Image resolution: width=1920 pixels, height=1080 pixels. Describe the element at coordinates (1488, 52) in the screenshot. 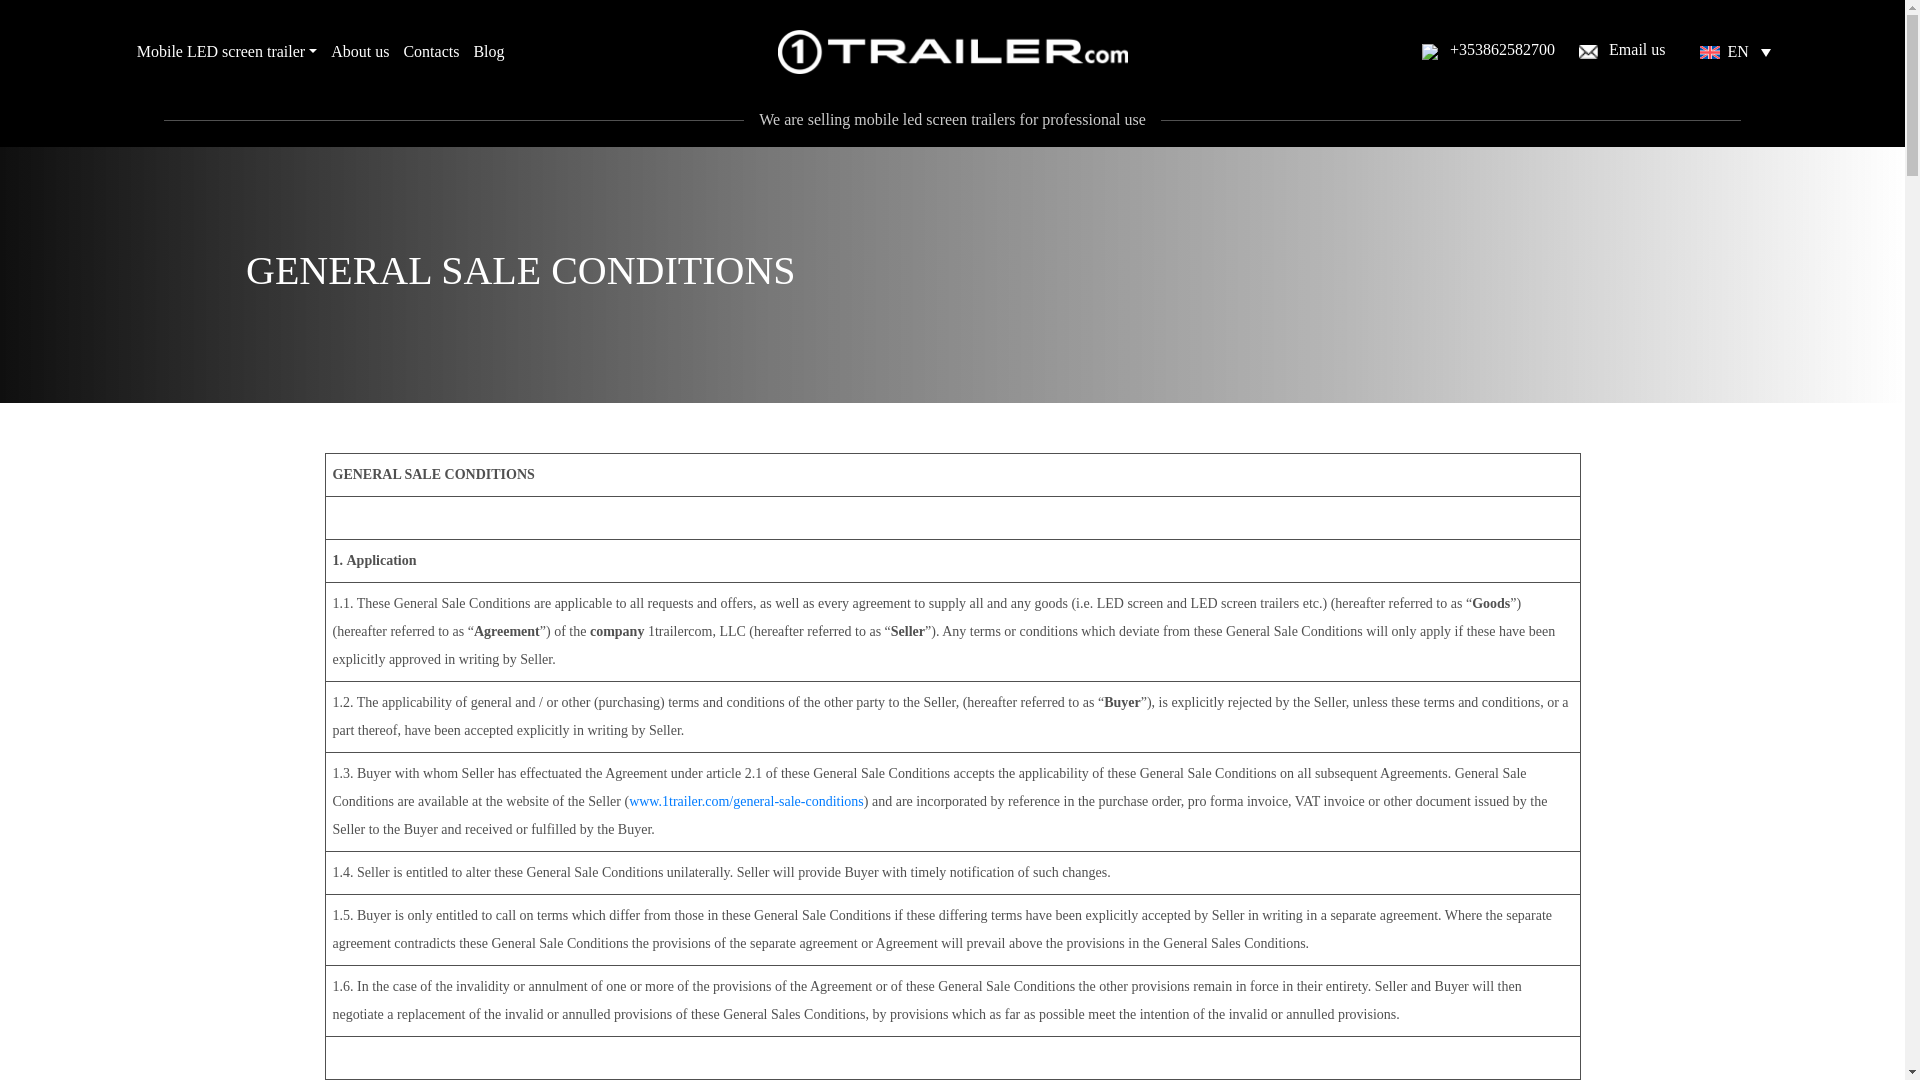

I see `+353862582700` at that location.